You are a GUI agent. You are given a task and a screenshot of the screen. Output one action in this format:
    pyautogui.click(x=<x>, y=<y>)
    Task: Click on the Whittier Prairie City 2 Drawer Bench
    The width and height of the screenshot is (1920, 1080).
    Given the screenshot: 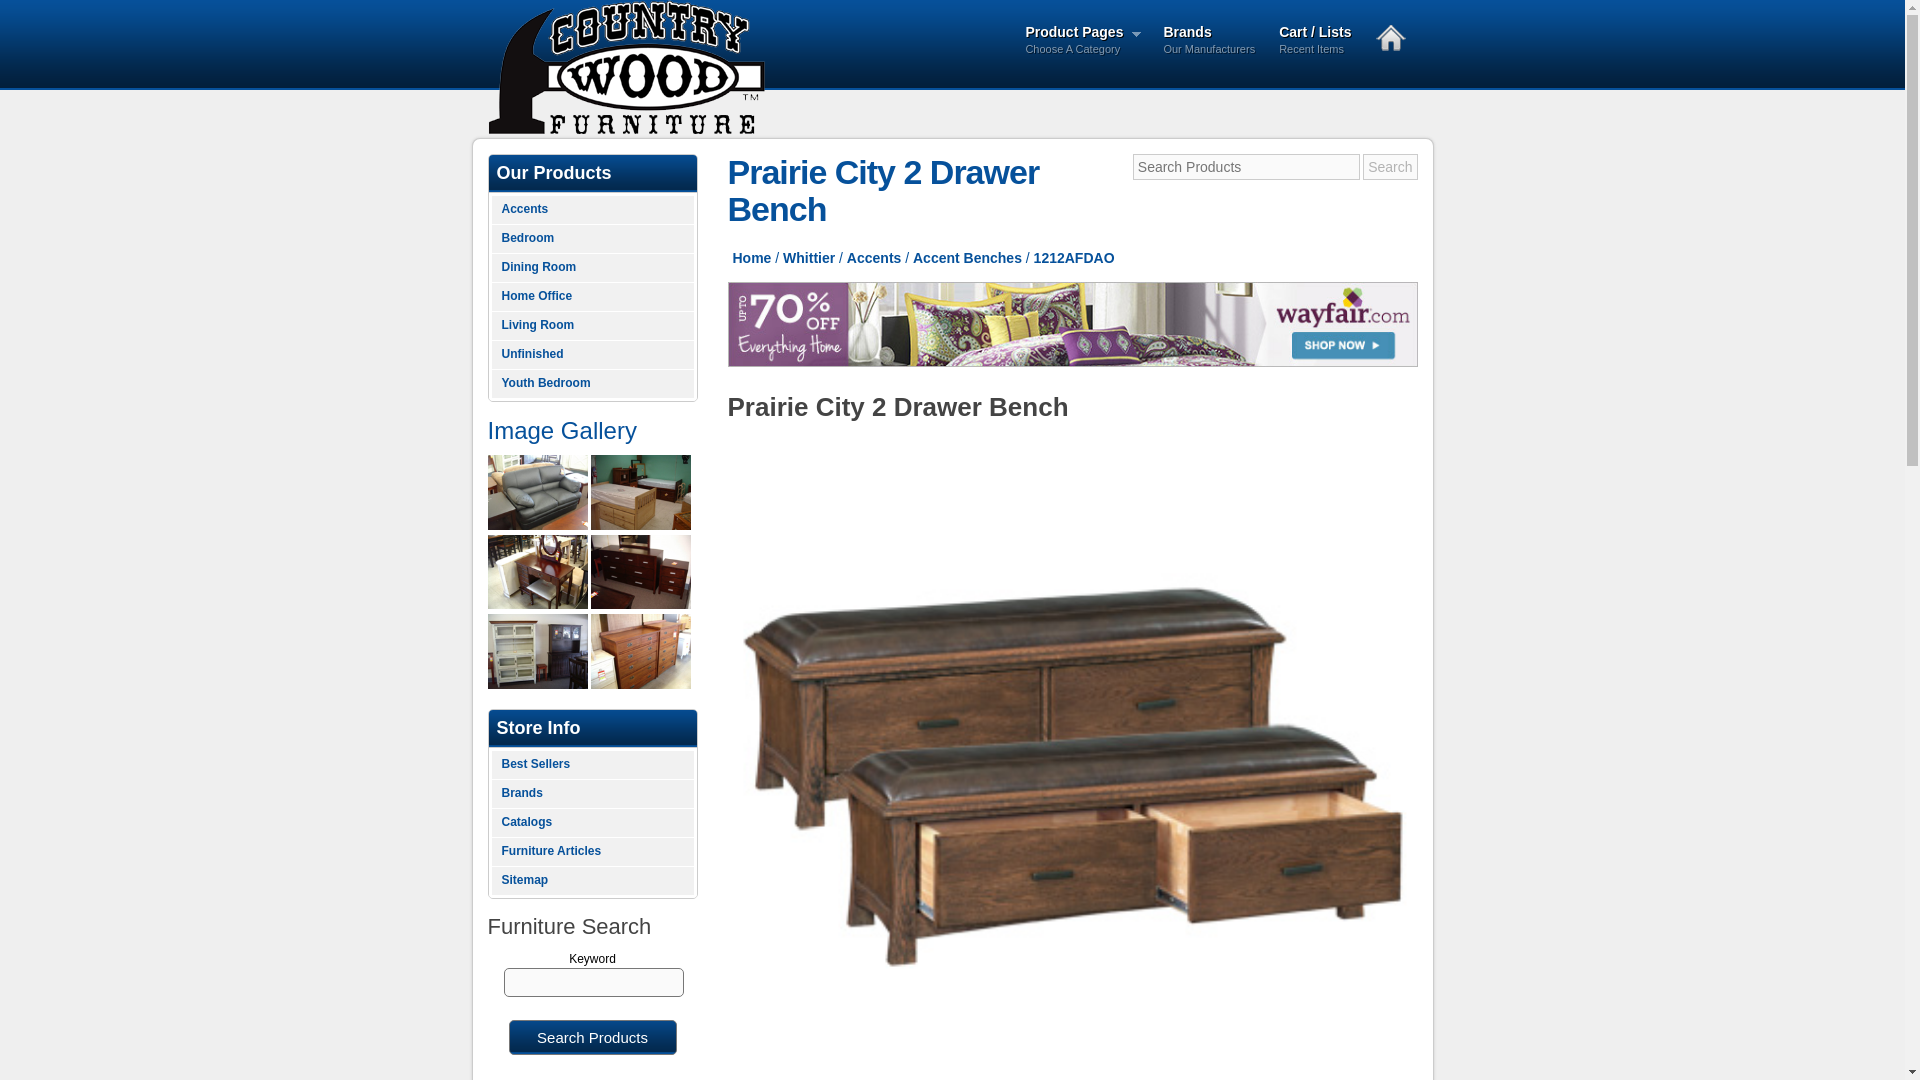 What is the action you would take?
    pyautogui.click(x=967, y=257)
    